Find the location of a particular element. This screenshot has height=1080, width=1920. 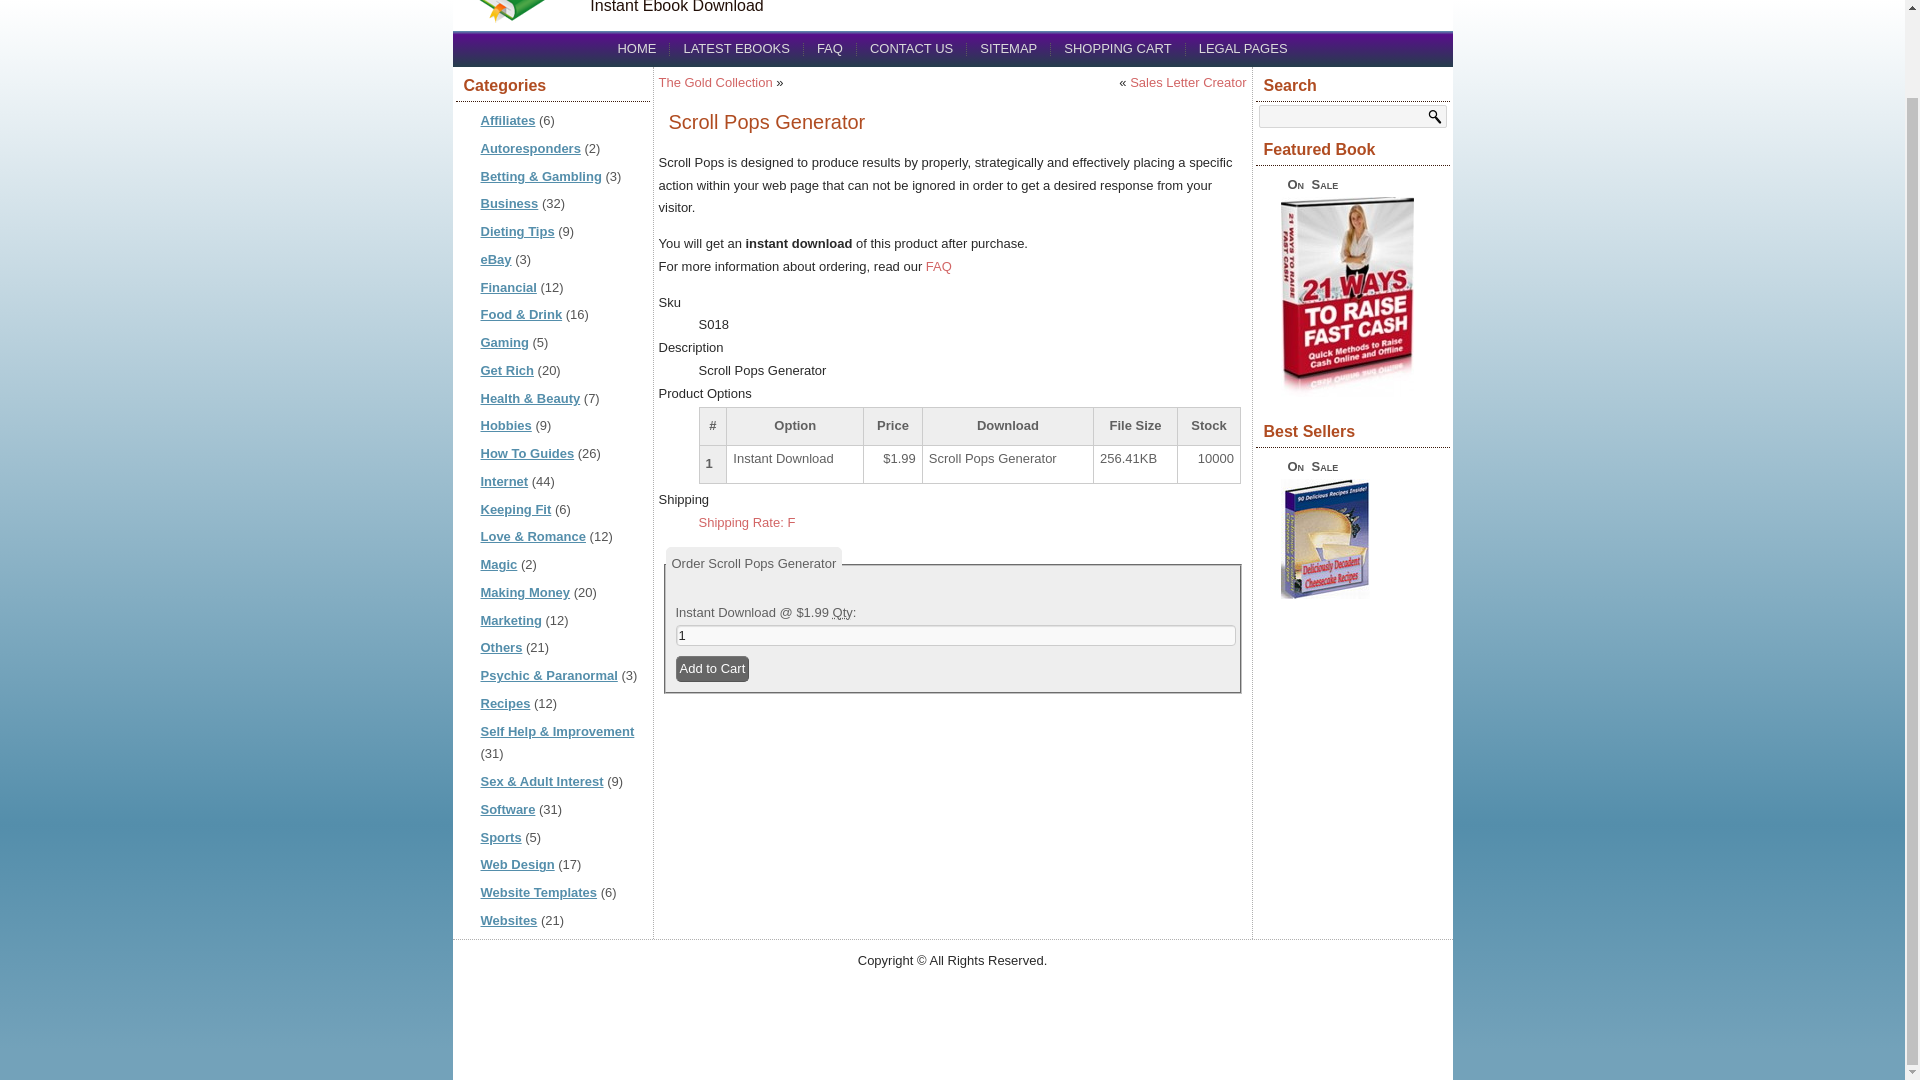

Website Templates is located at coordinates (538, 892).